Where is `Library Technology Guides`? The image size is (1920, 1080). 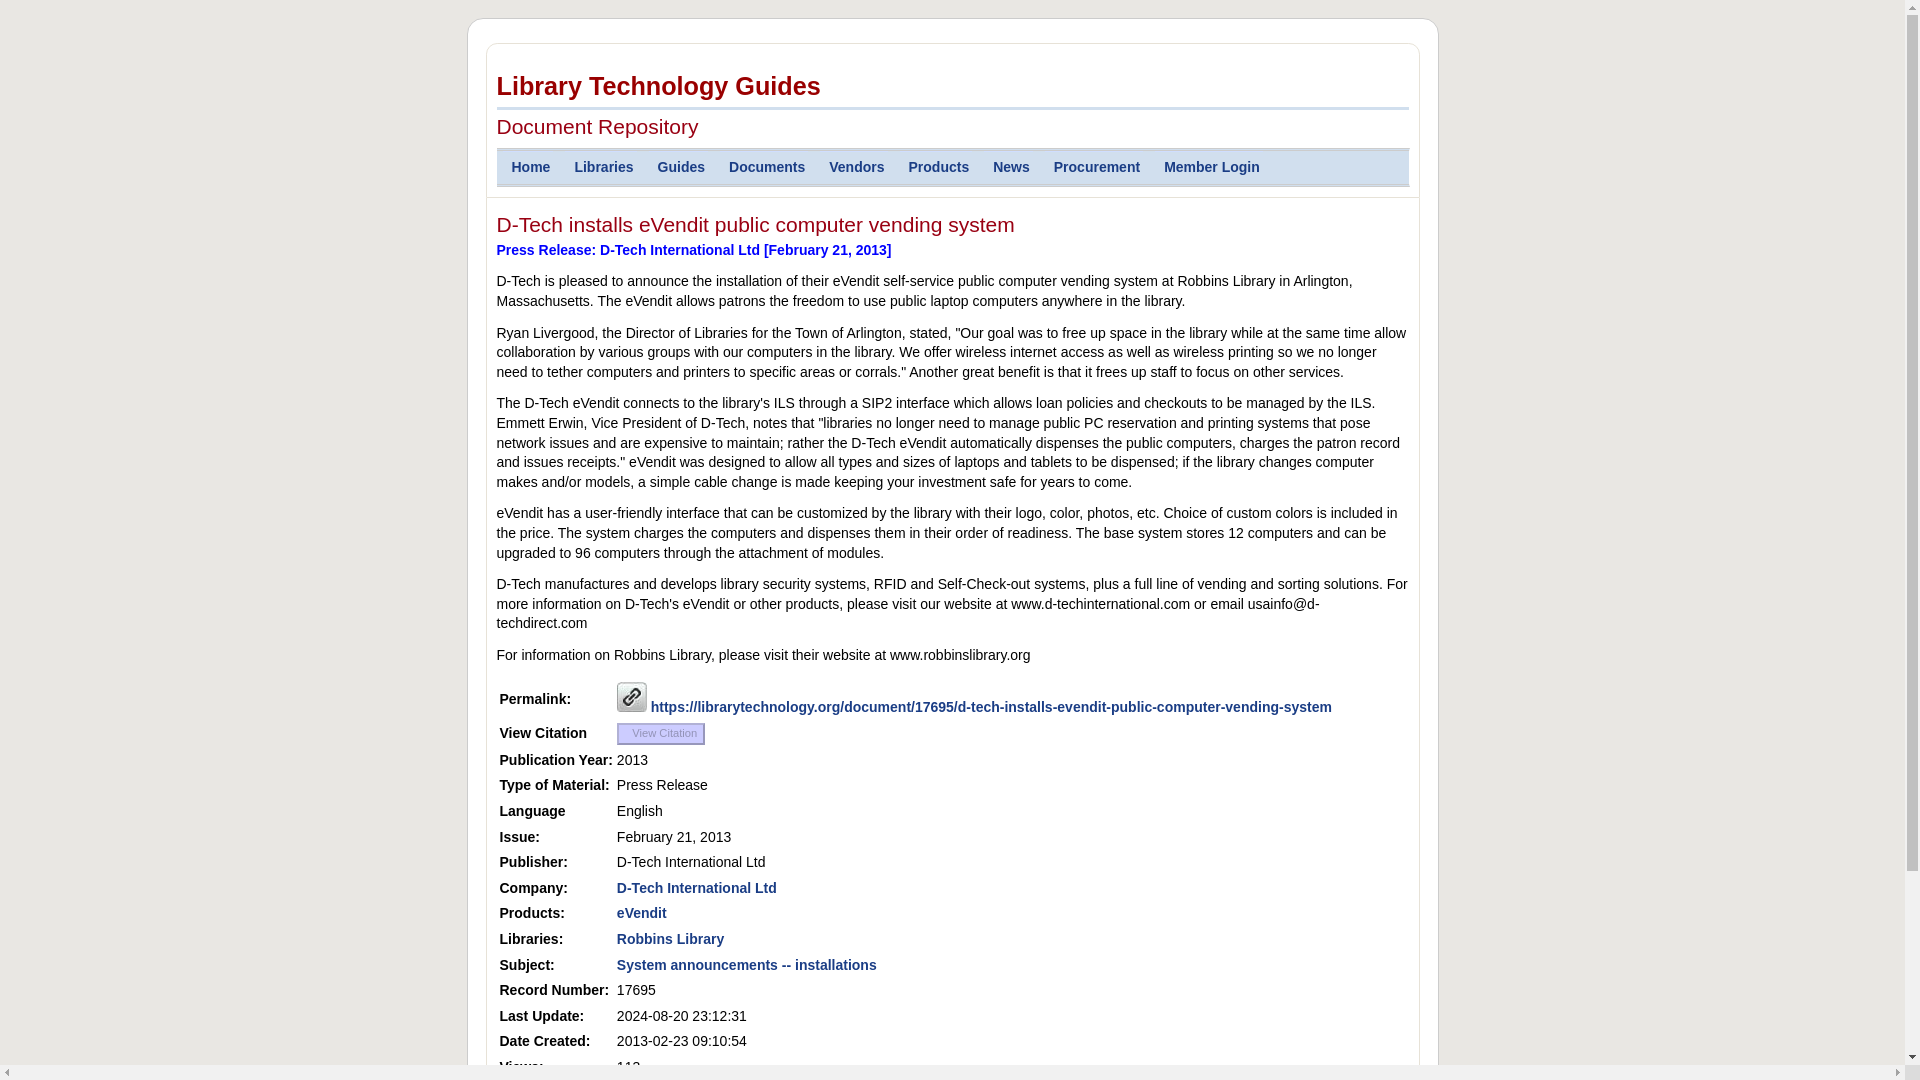
Library Technology Guides is located at coordinates (951, 90).